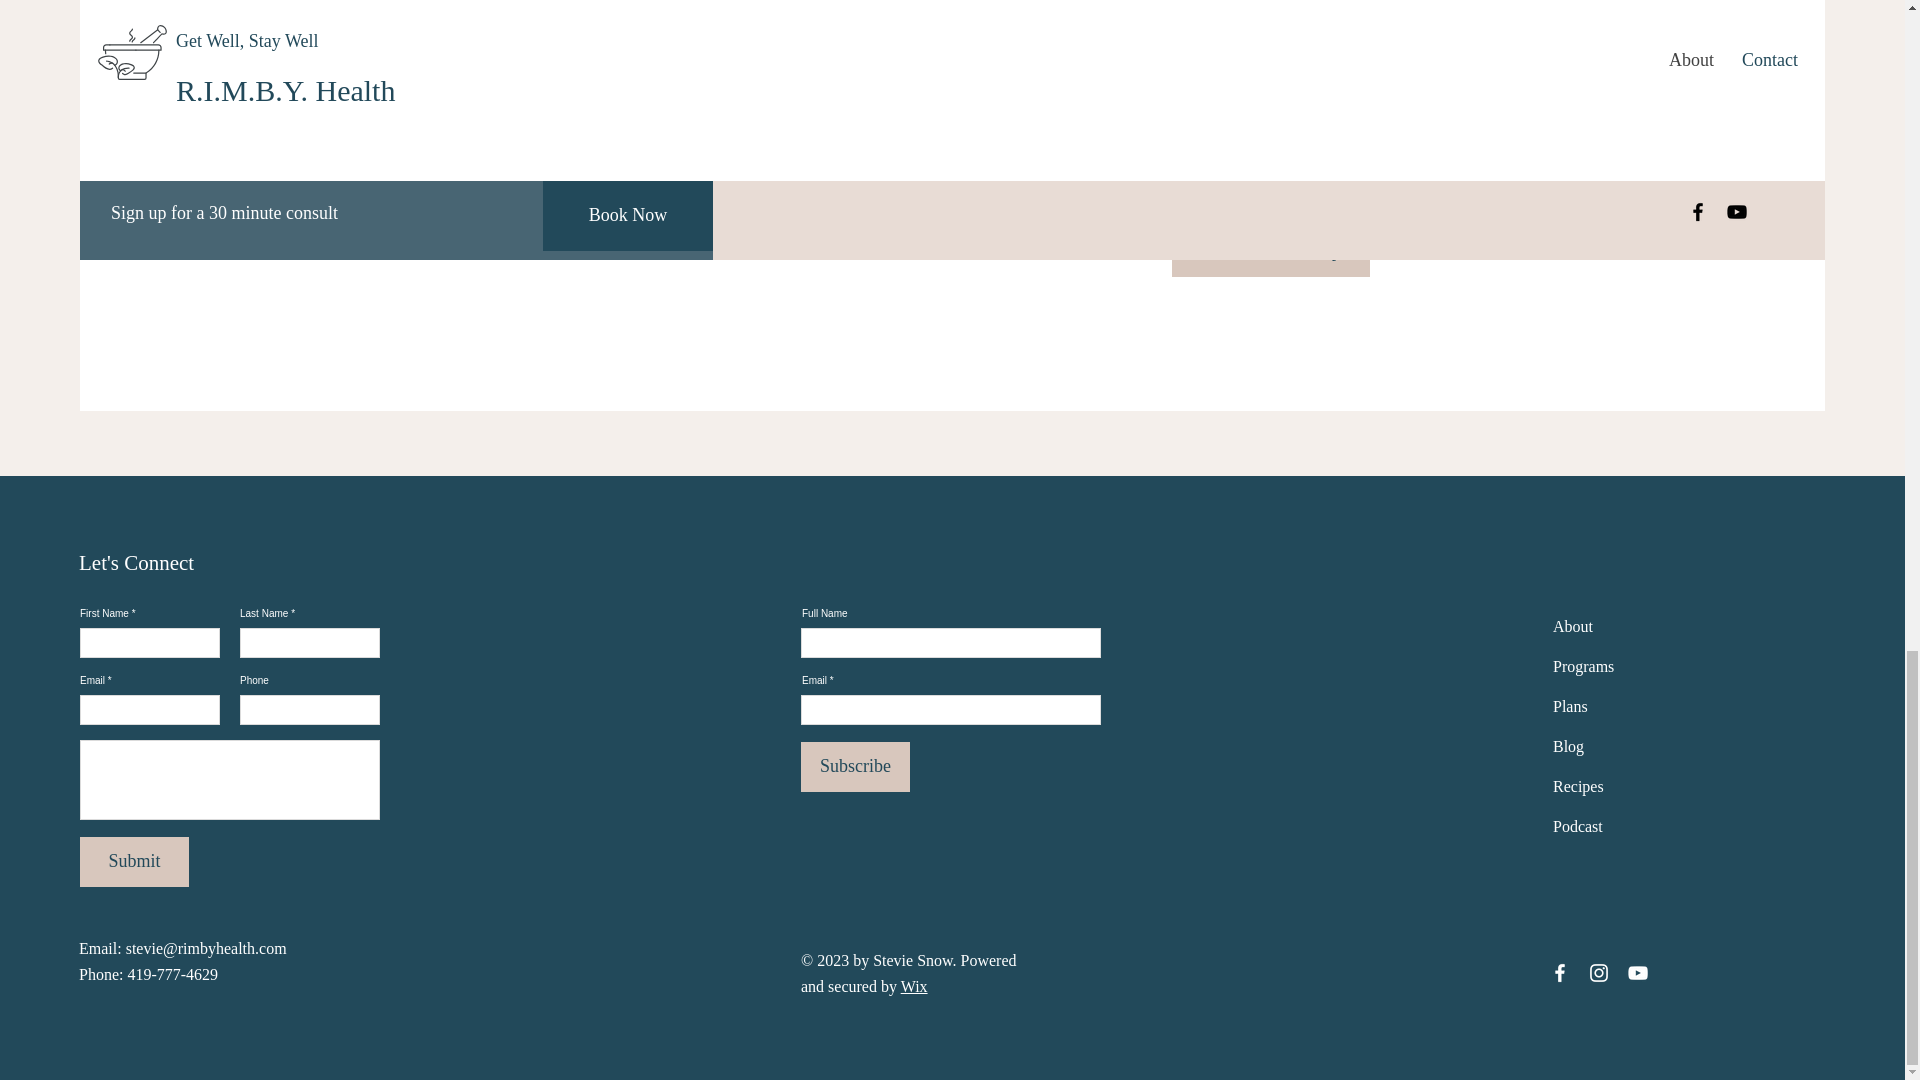 Image resolution: width=1920 pixels, height=1080 pixels. I want to click on Podcast, so click(1578, 826).